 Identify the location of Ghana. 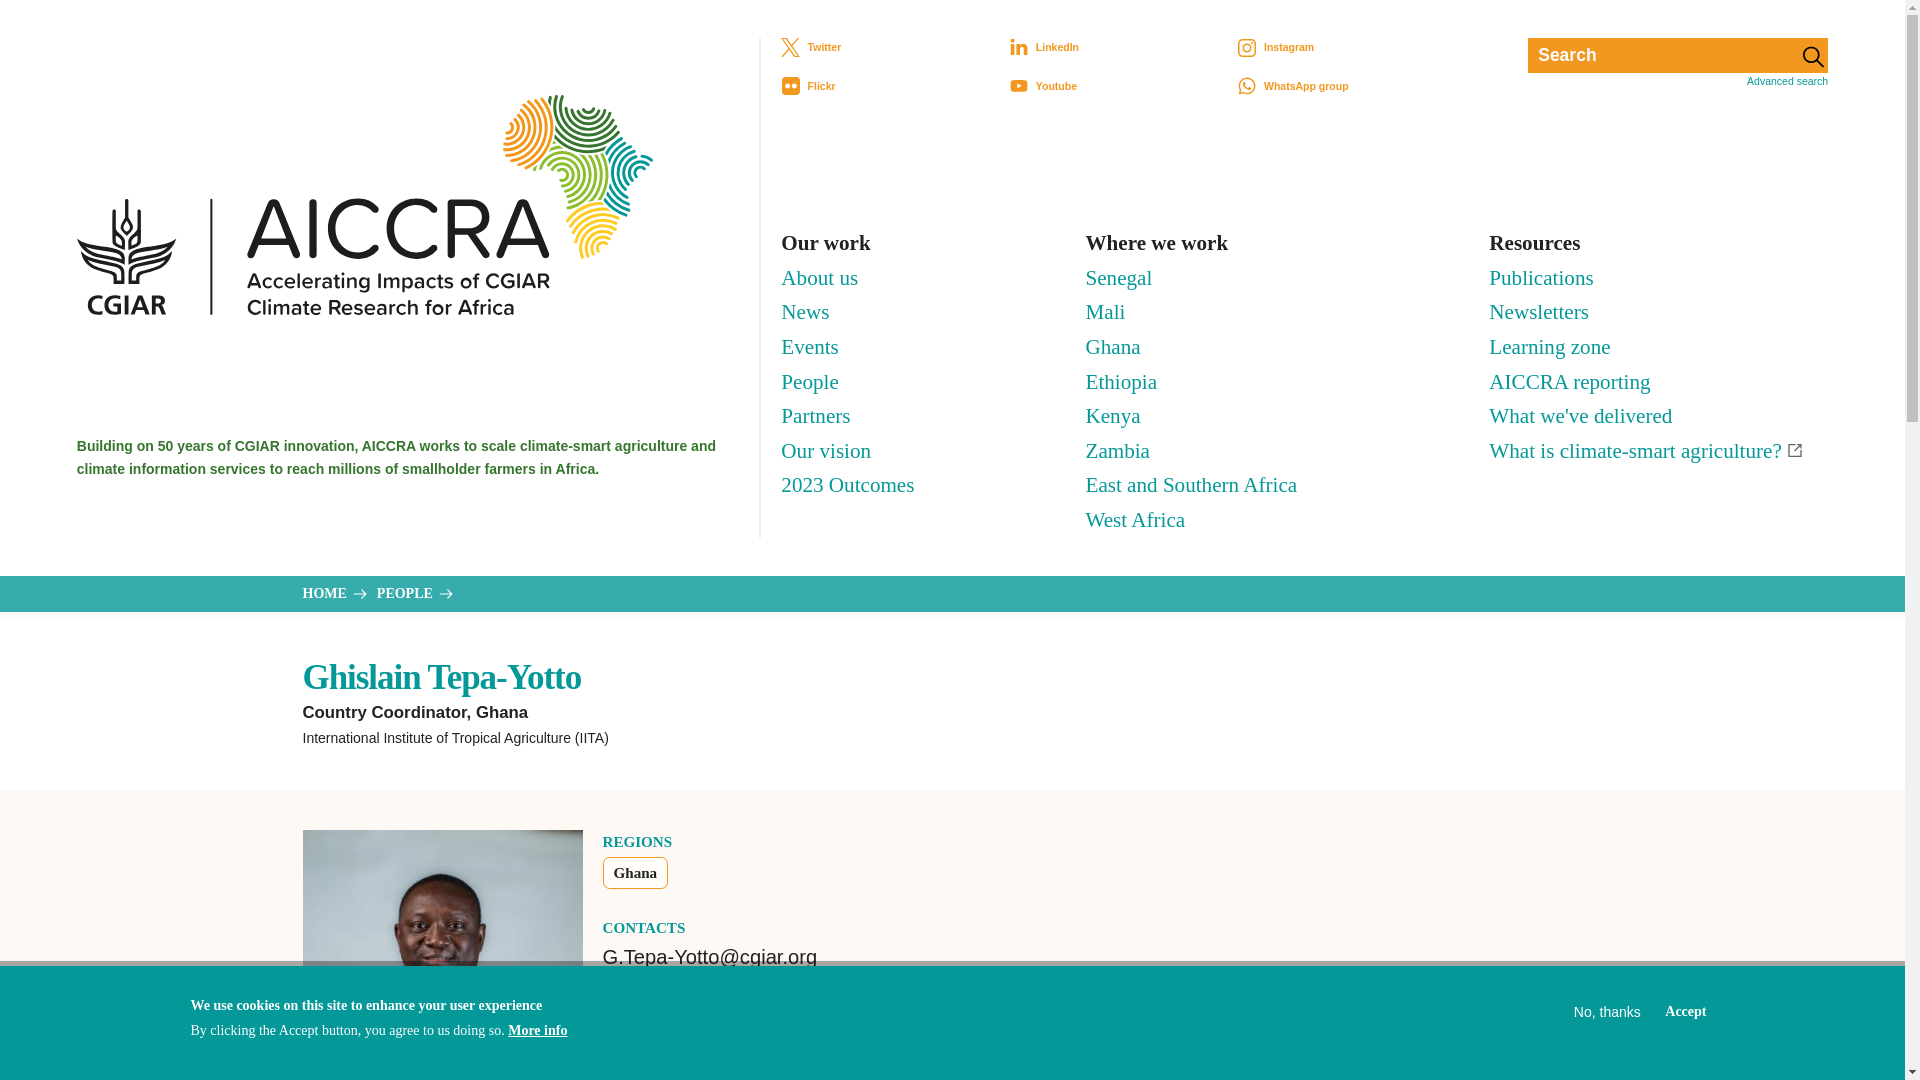
(636, 873).